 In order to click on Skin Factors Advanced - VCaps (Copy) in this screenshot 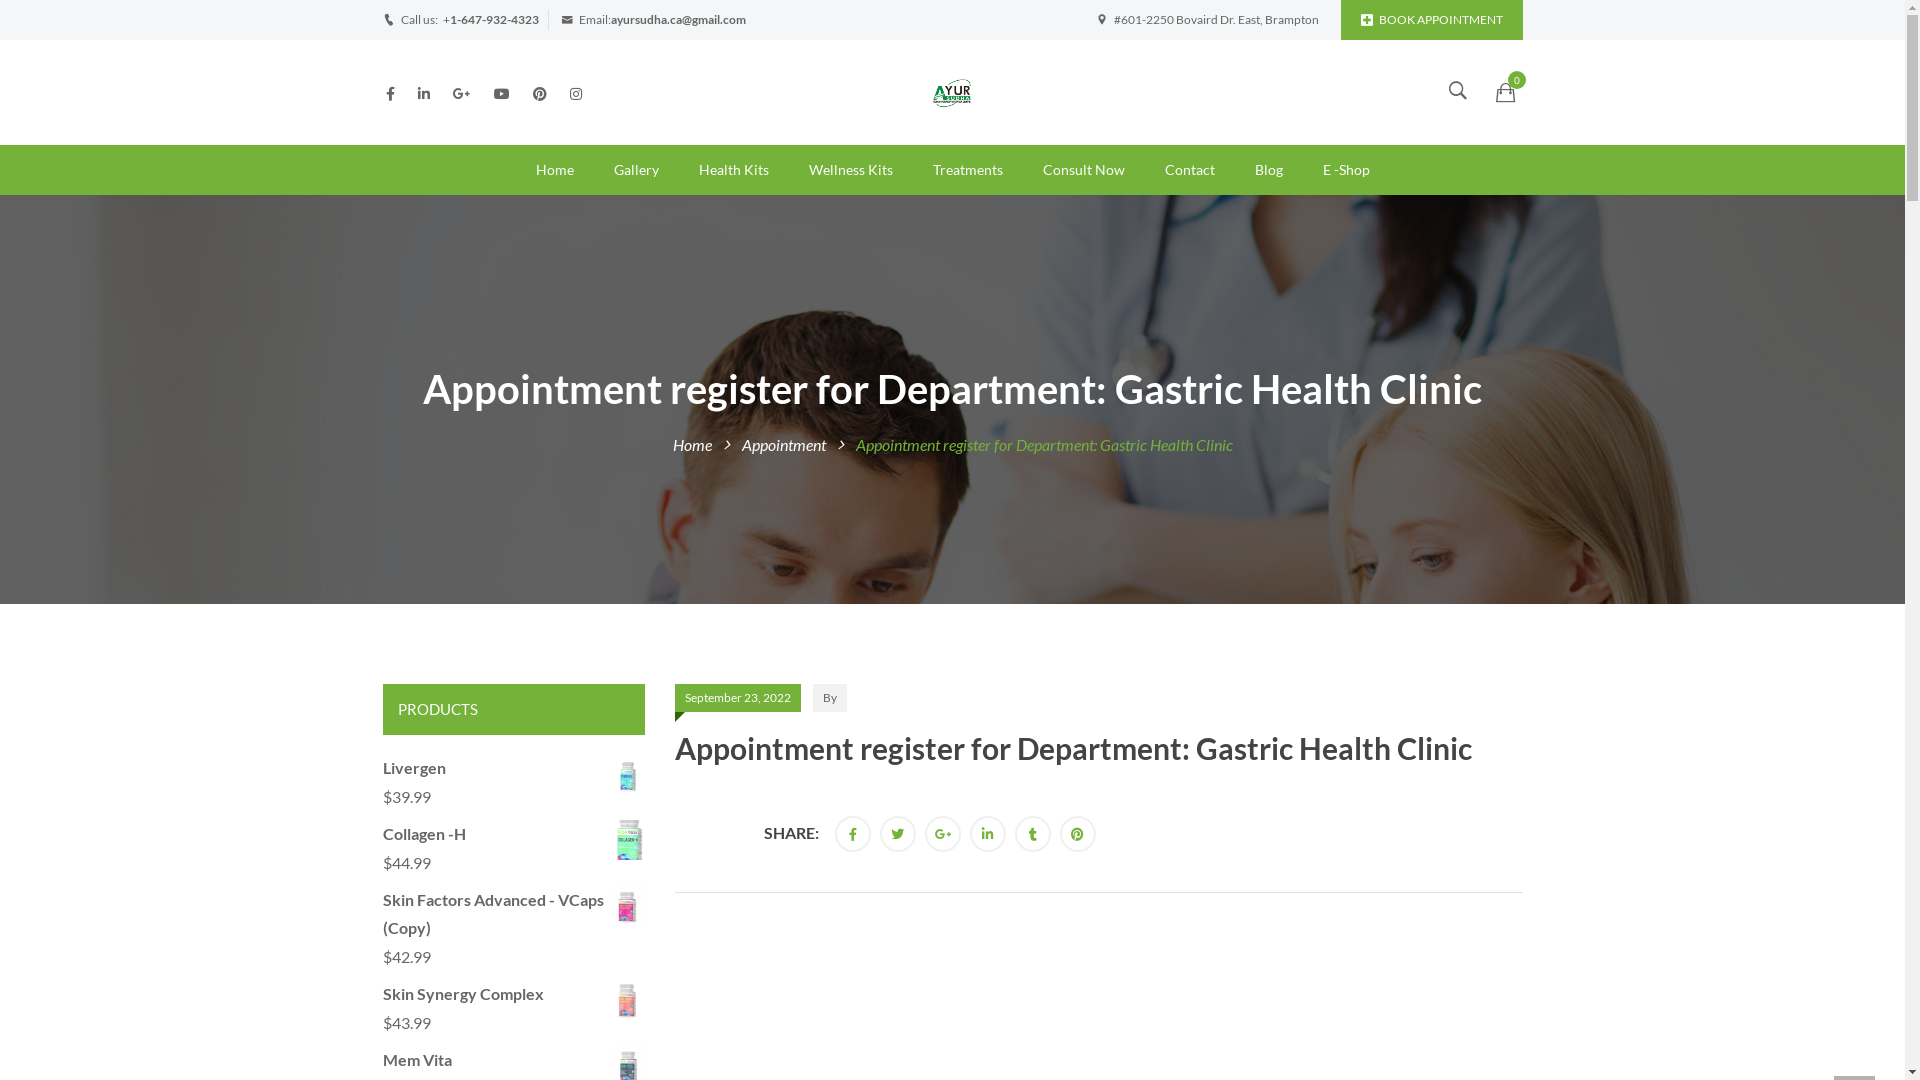, I will do `click(514, 915)`.